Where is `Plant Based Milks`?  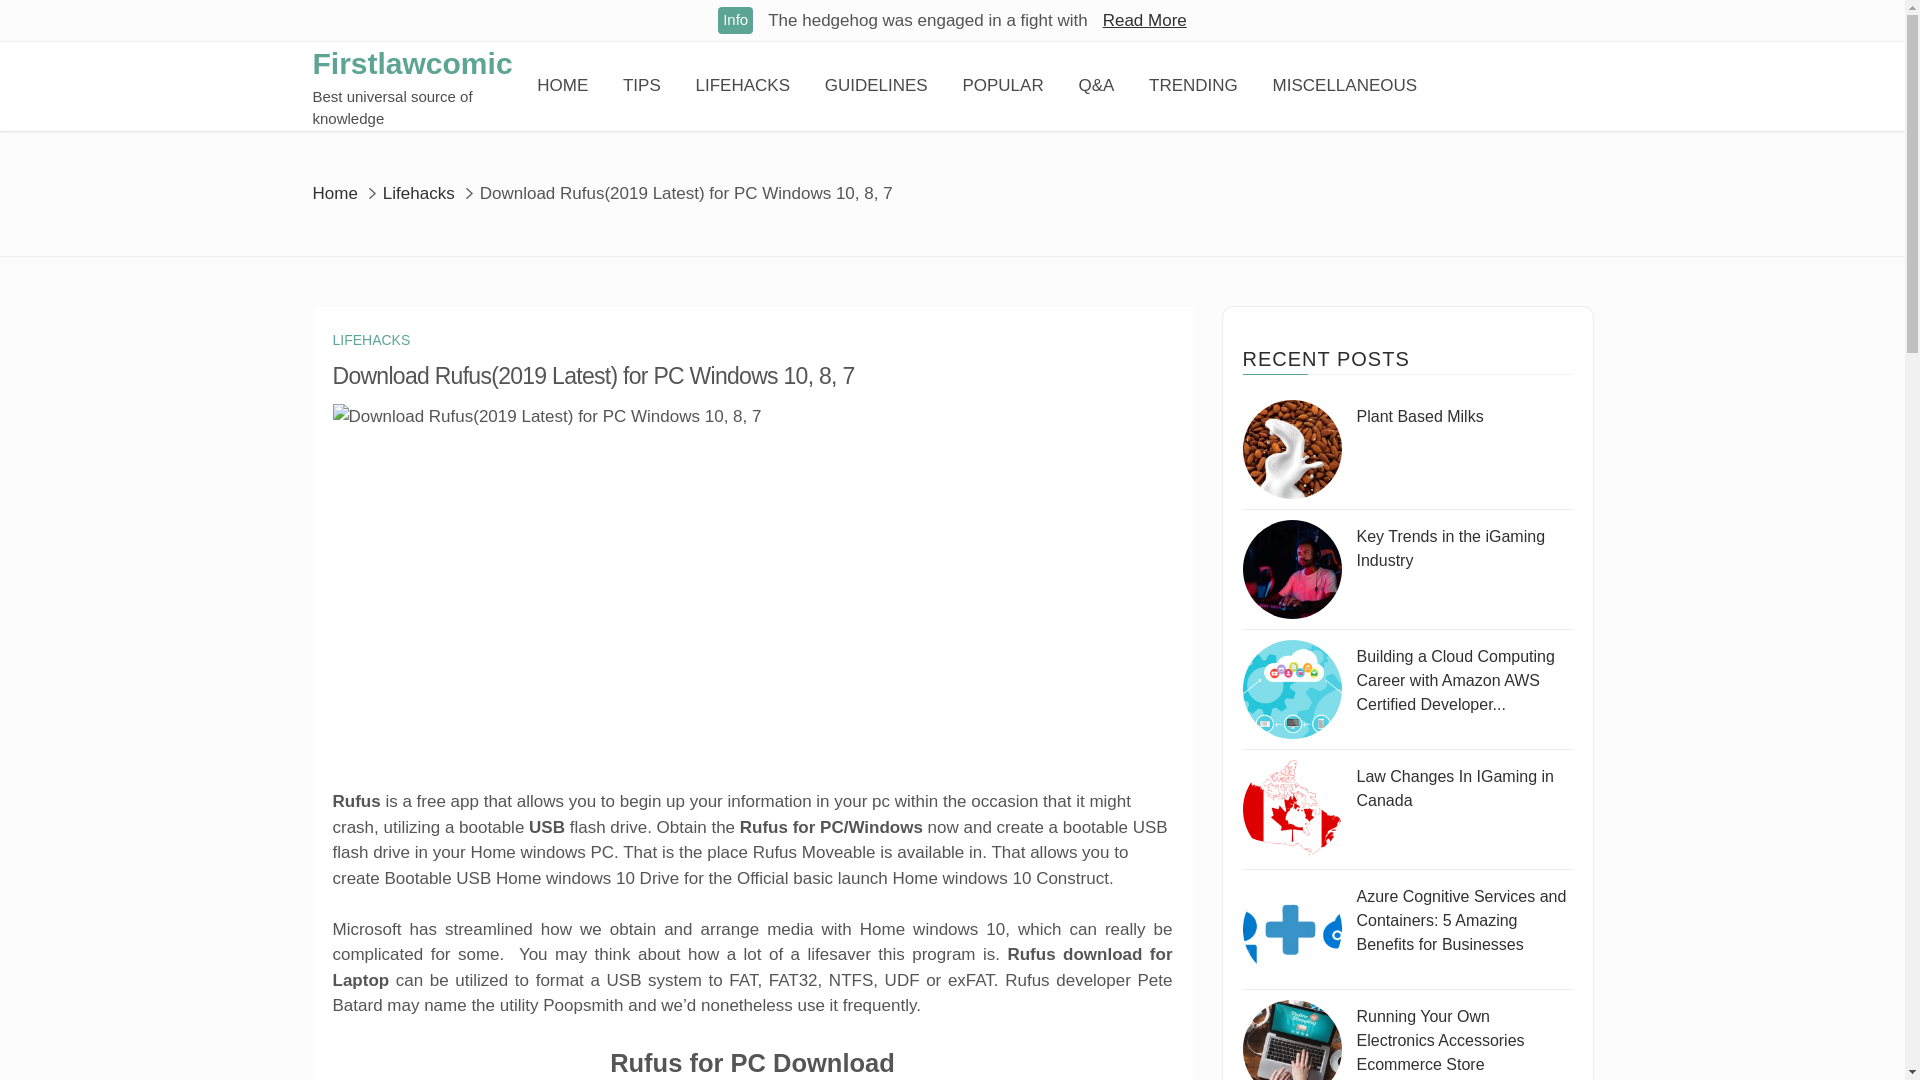
Plant Based Milks is located at coordinates (1418, 416).